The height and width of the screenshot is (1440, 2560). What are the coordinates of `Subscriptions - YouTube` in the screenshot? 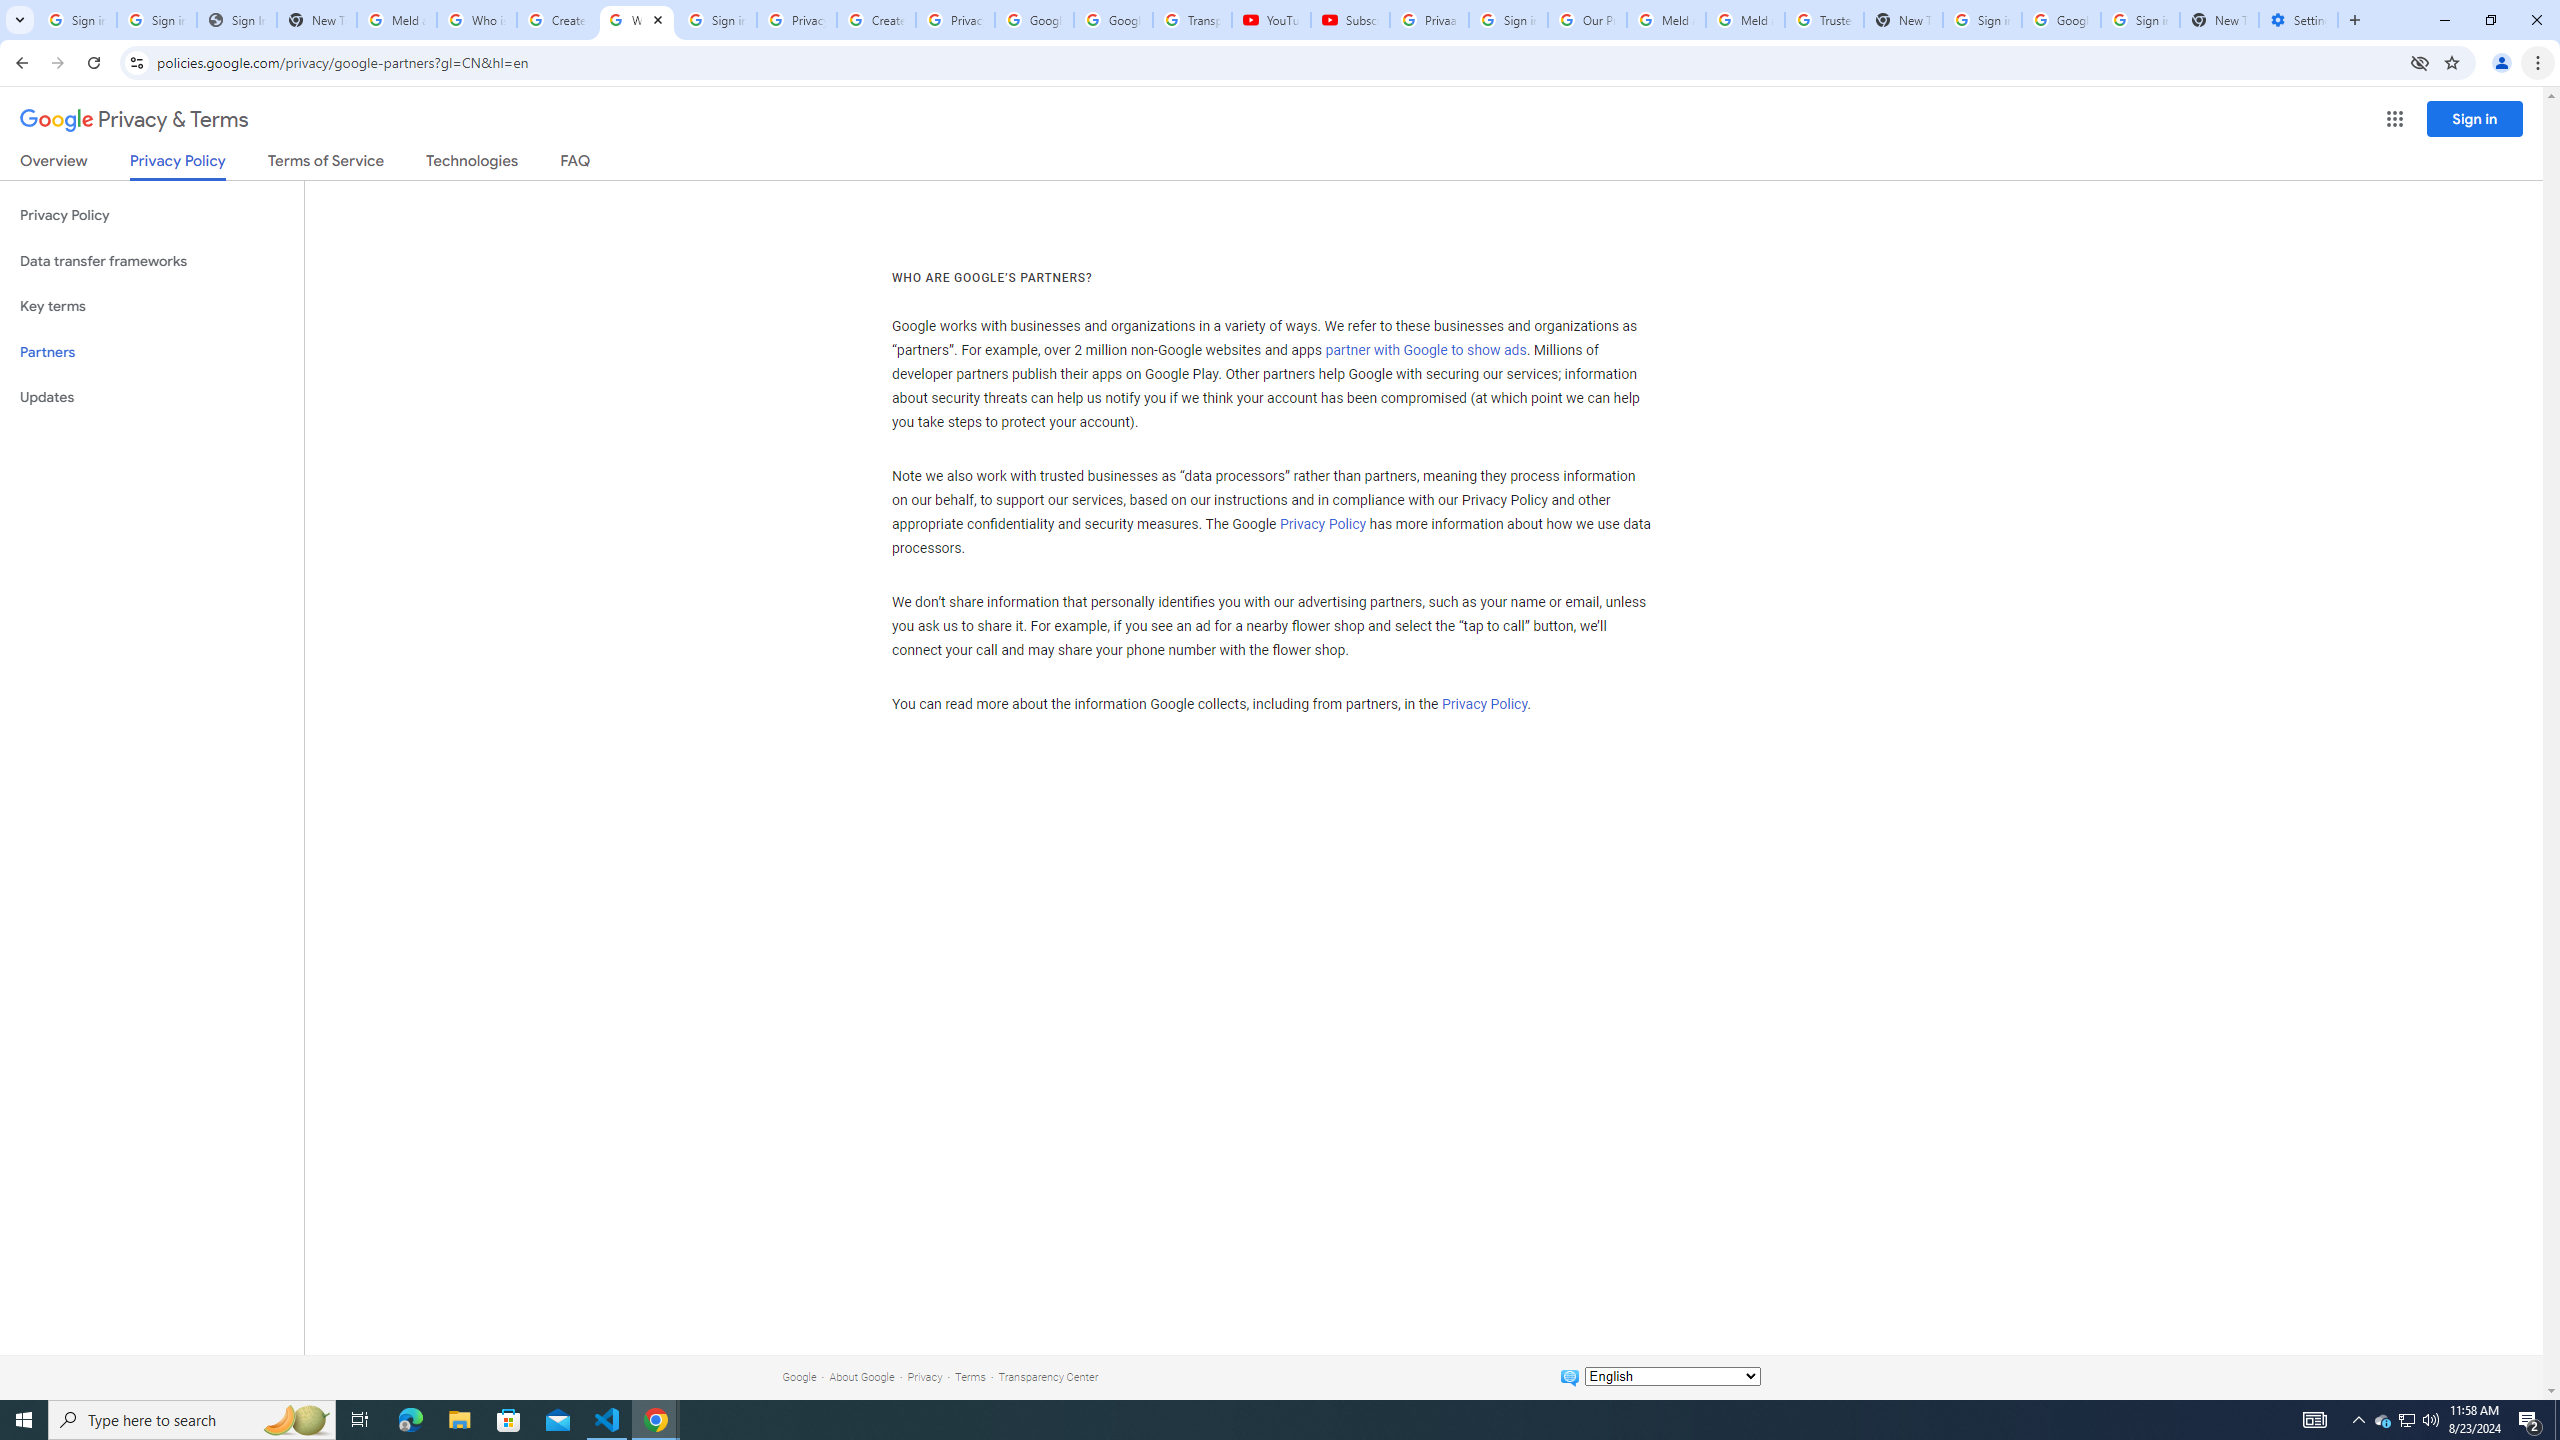 It's located at (1350, 20).